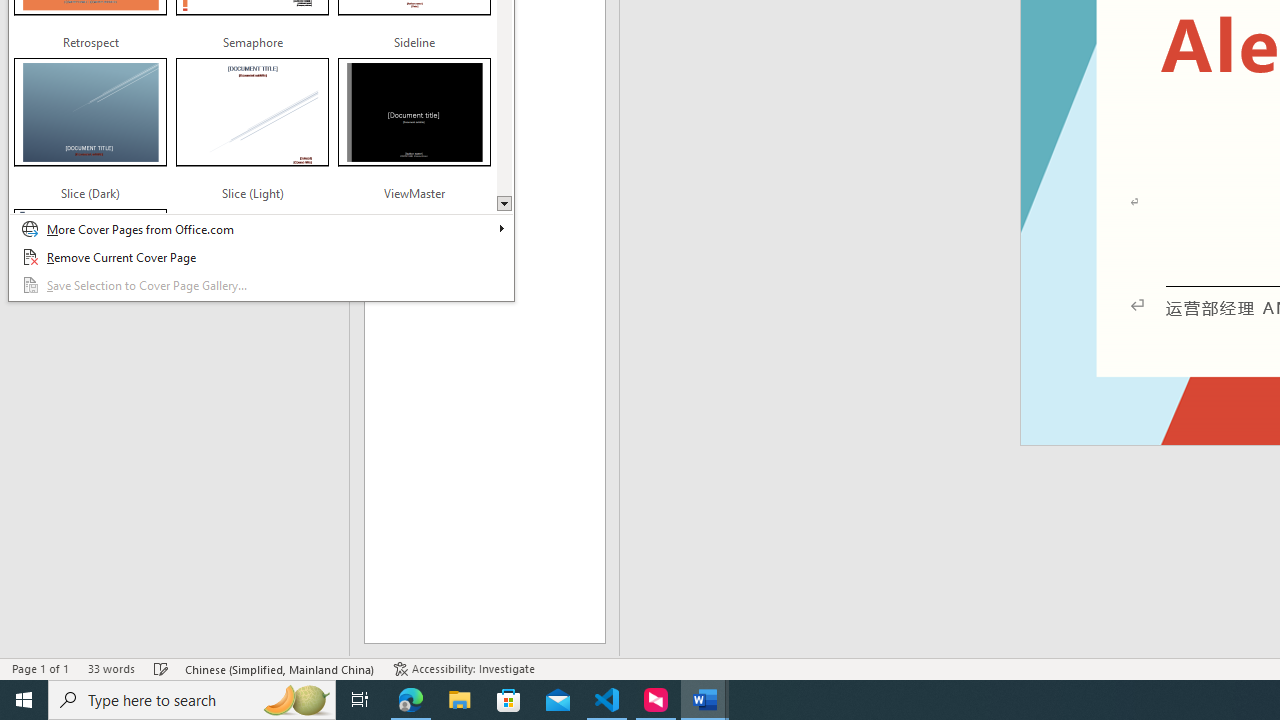 Image resolution: width=1280 pixels, height=720 pixels. I want to click on Type here to search, so click(192, 700).